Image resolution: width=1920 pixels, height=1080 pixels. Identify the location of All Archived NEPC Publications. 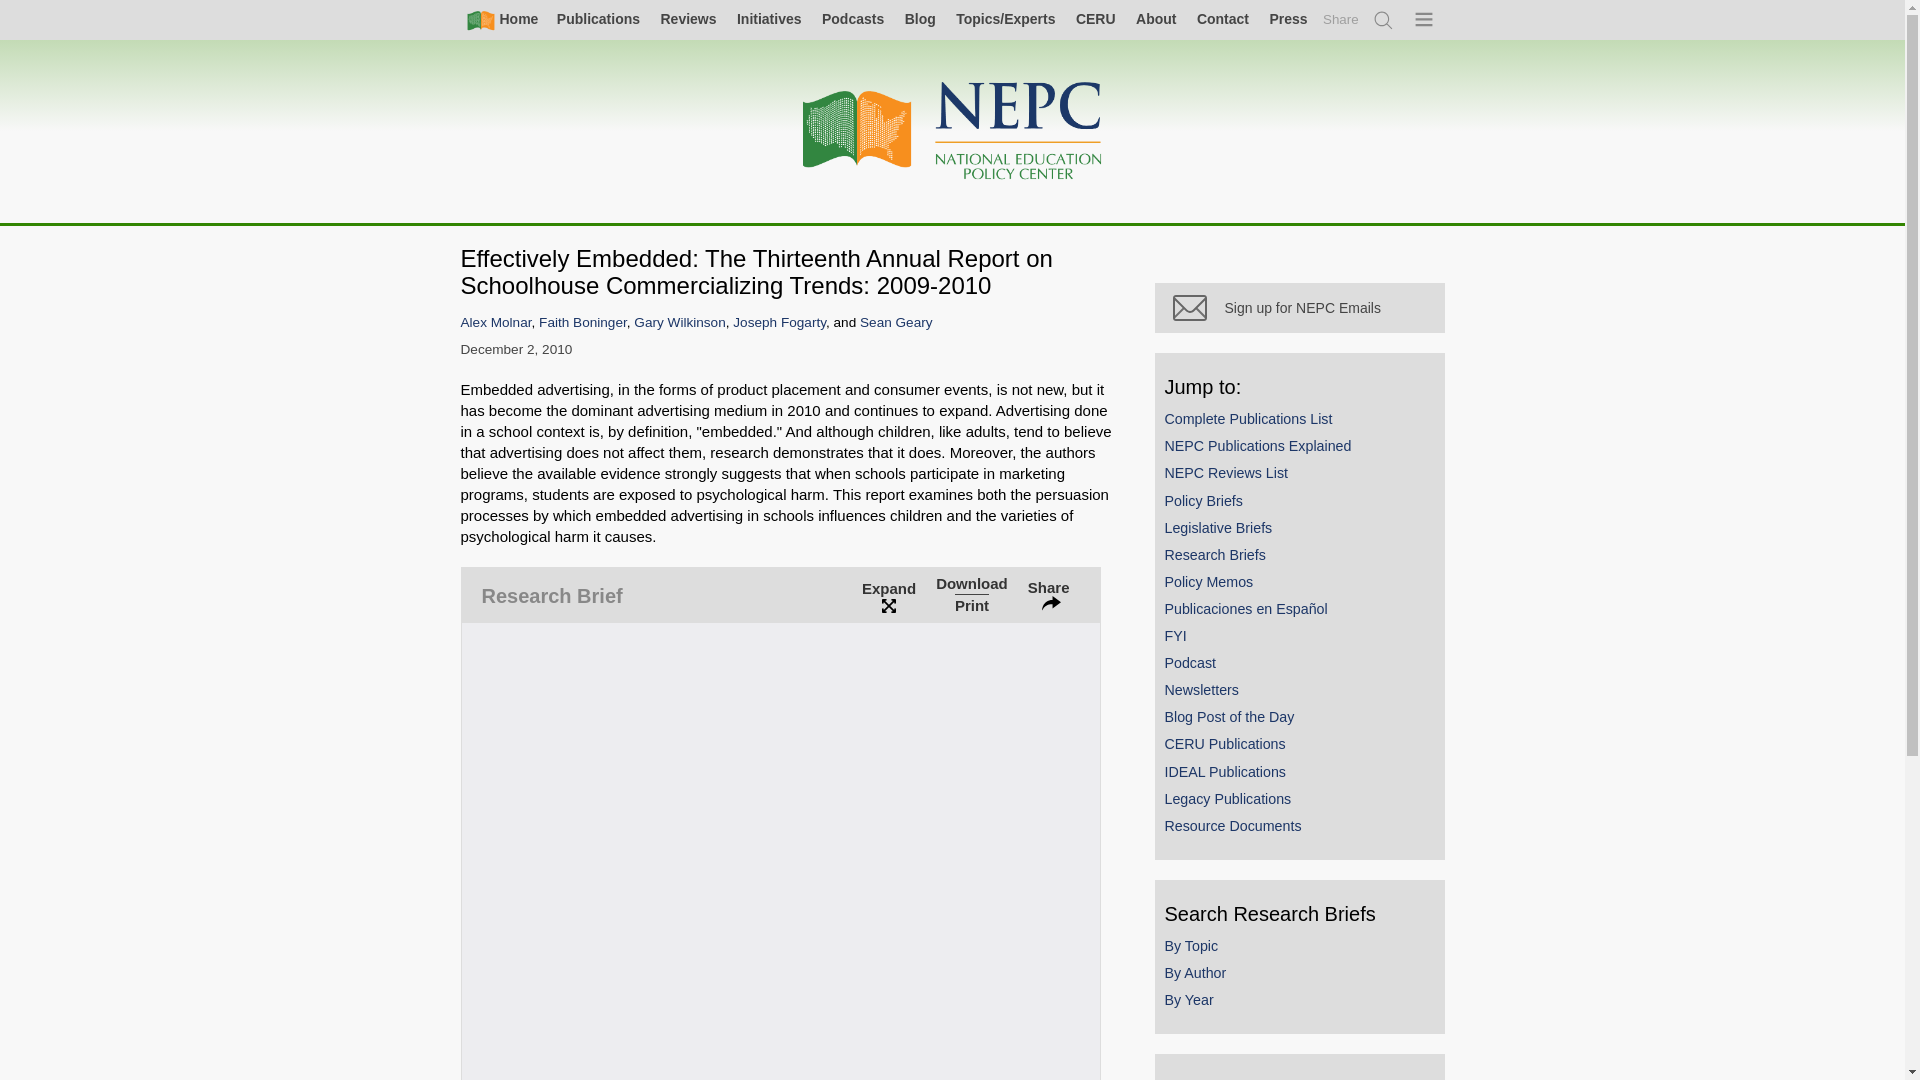
(598, 18).